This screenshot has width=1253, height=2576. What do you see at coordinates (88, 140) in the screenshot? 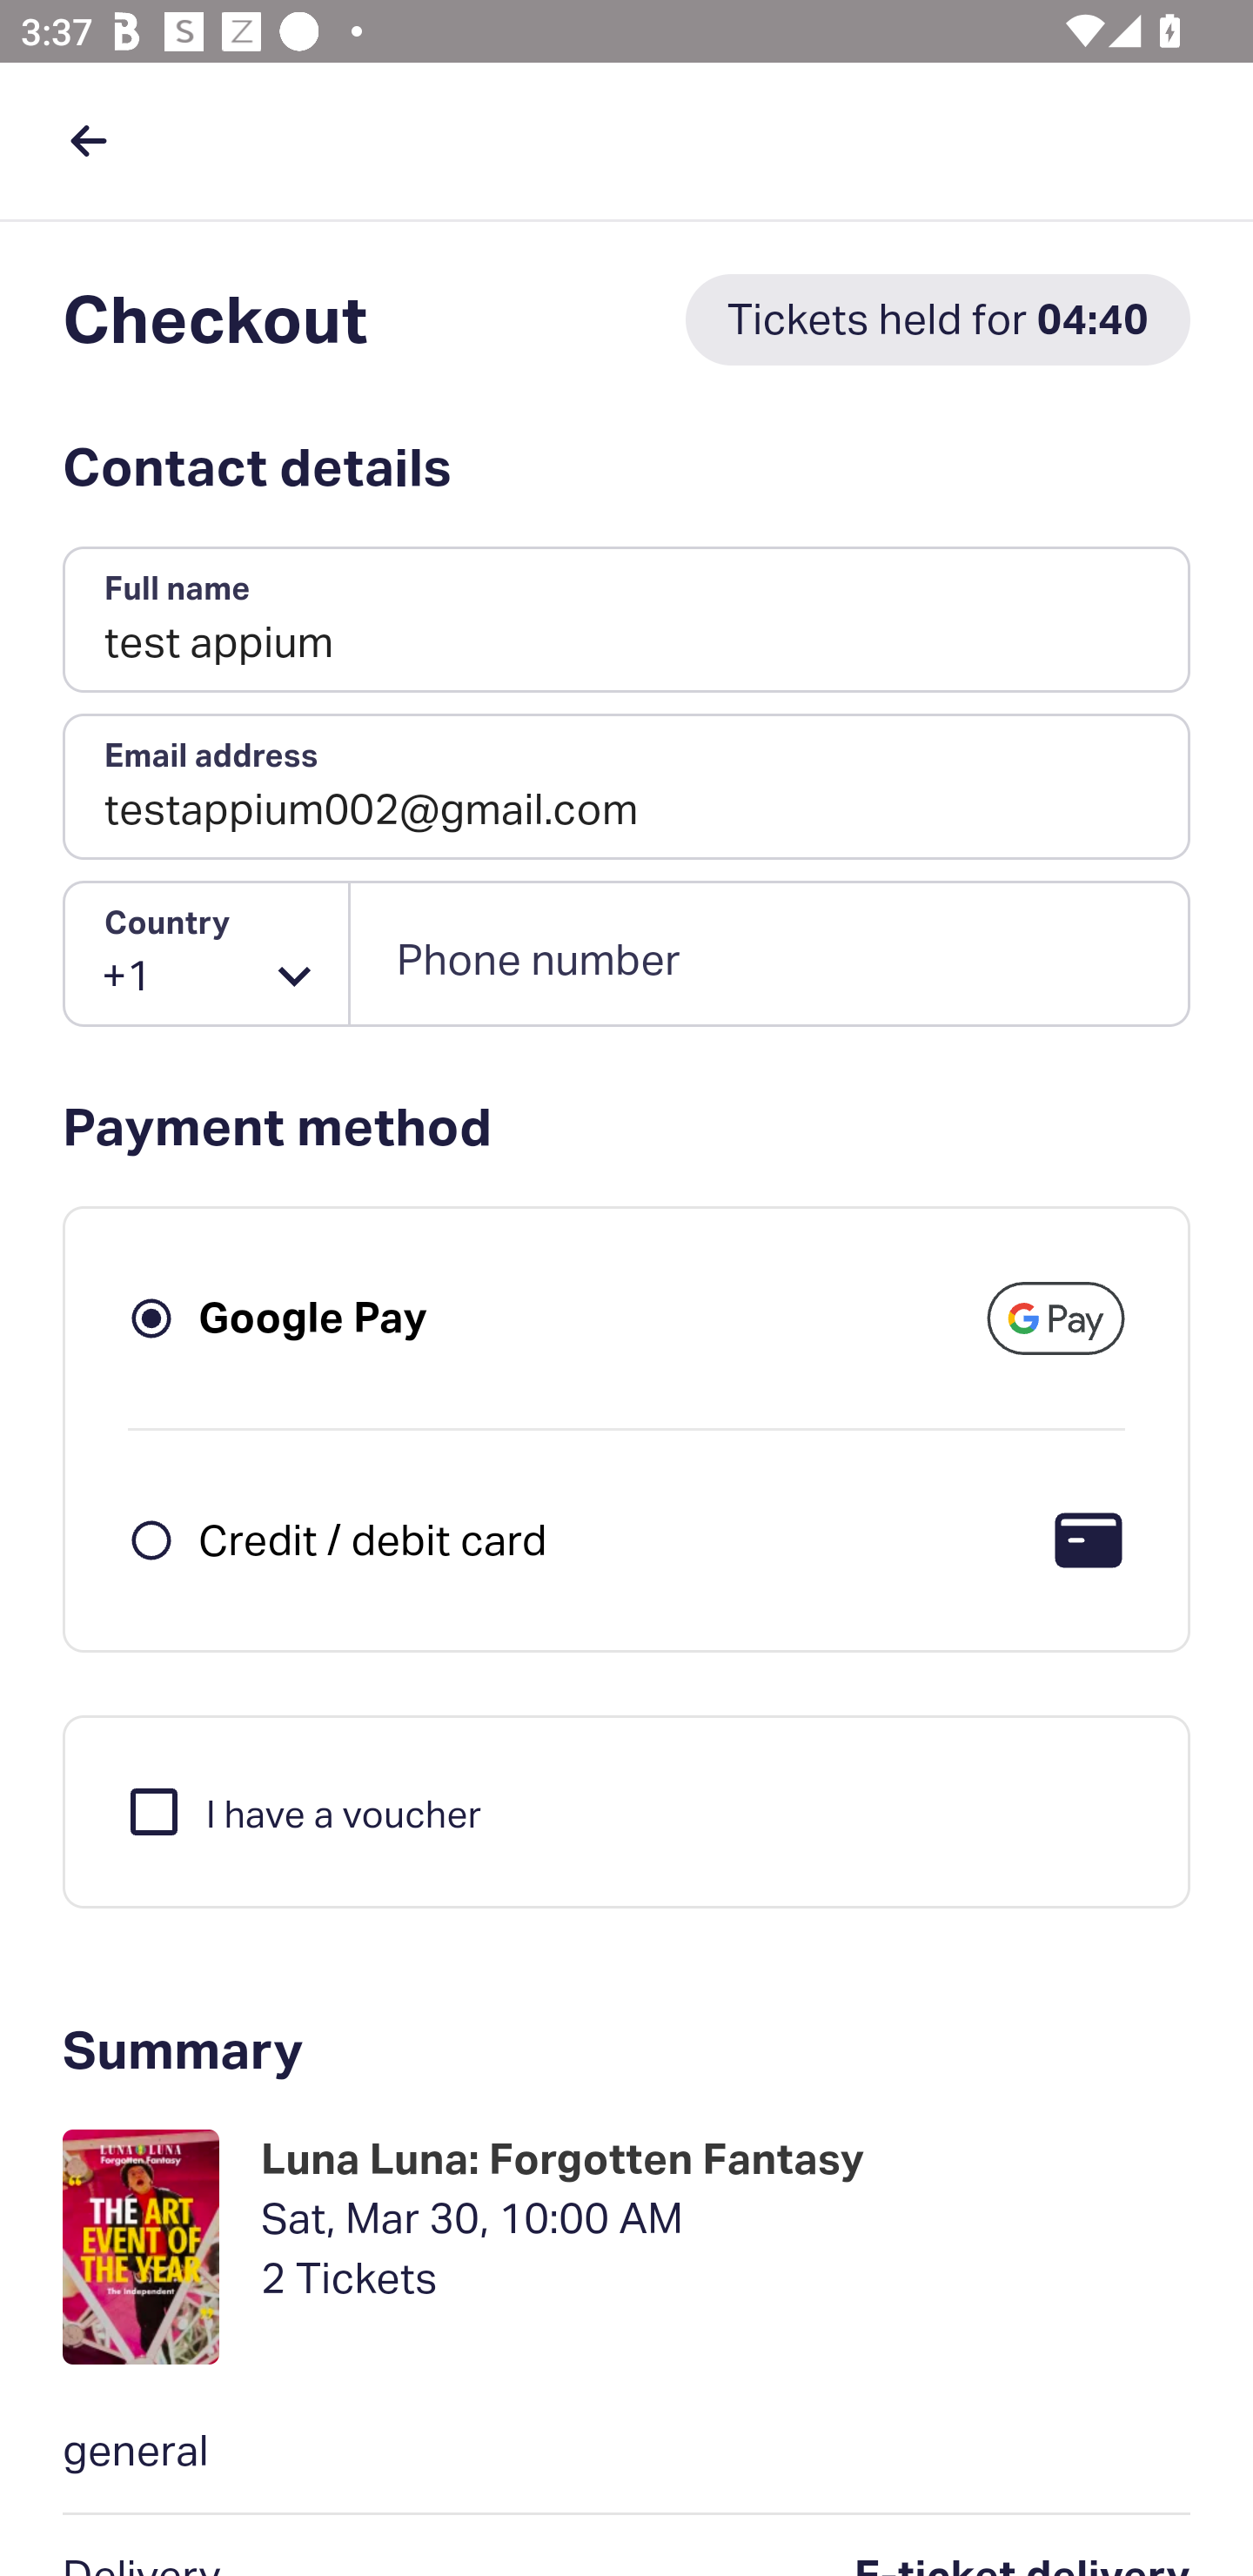
I see `back button` at bounding box center [88, 140].